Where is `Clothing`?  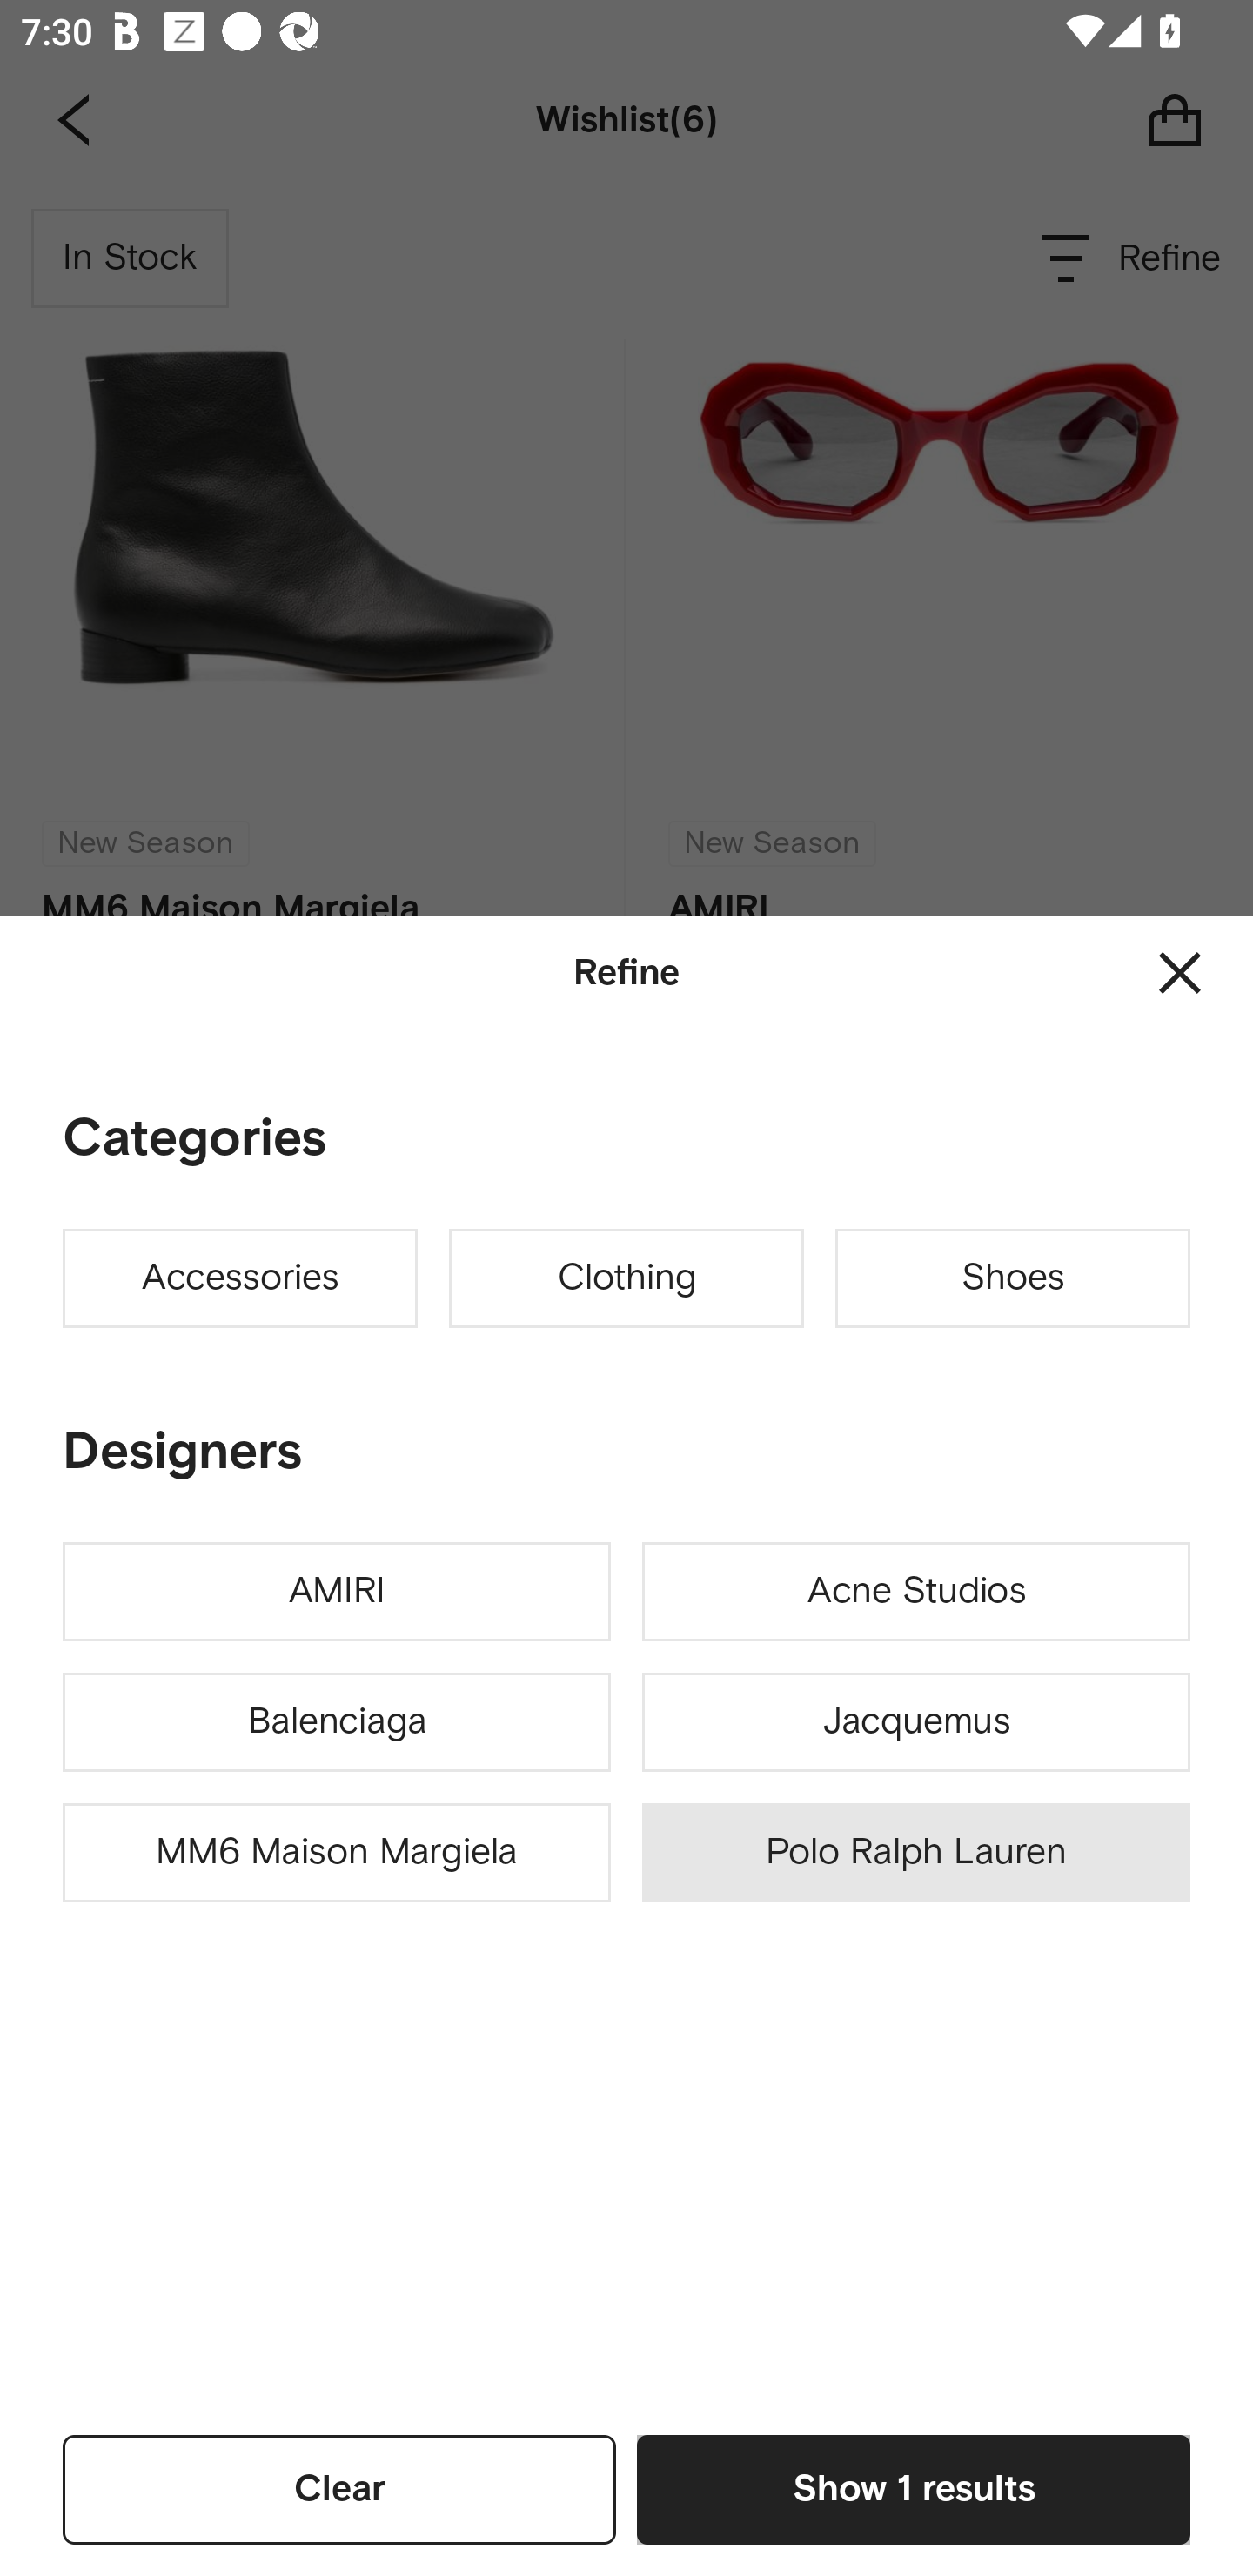 Clothing is located at coordinates (626, 1278).